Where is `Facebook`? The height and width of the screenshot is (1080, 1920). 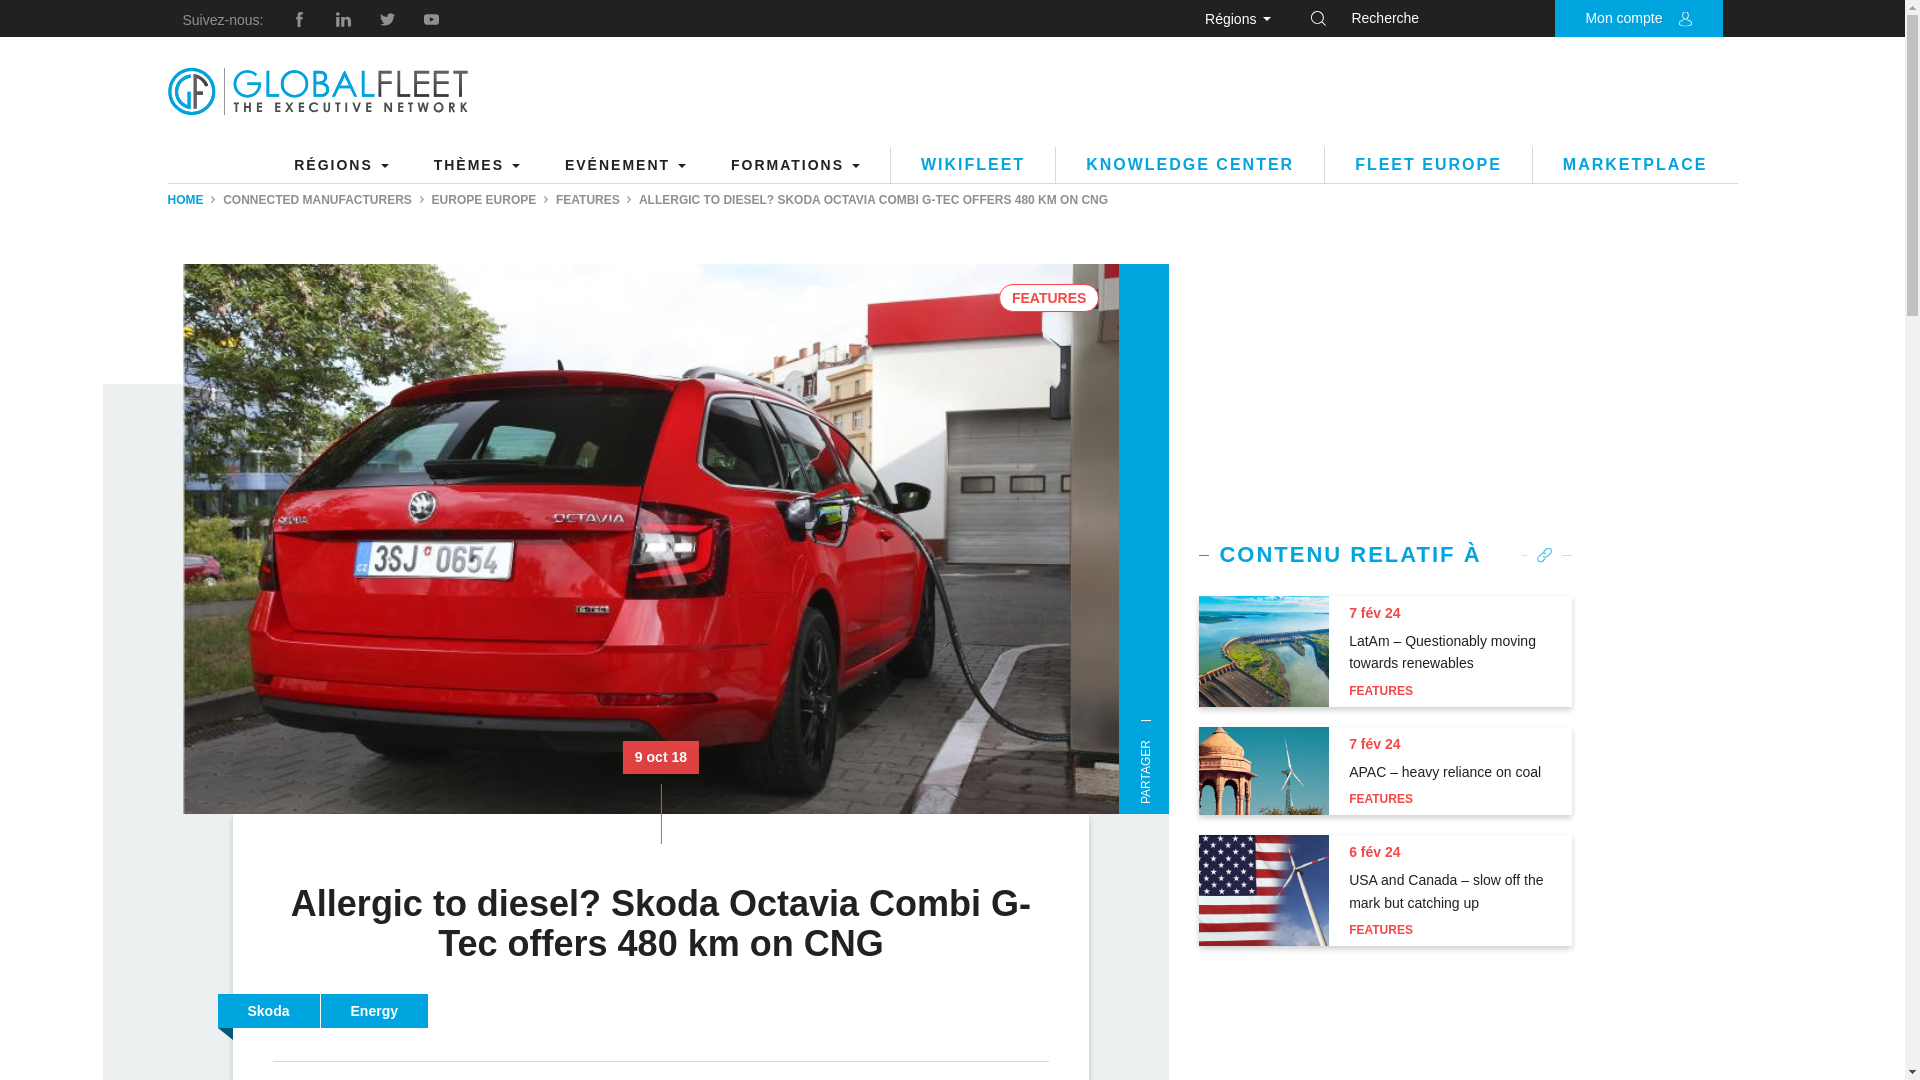 Facebook is located at coordinates (299, 19).